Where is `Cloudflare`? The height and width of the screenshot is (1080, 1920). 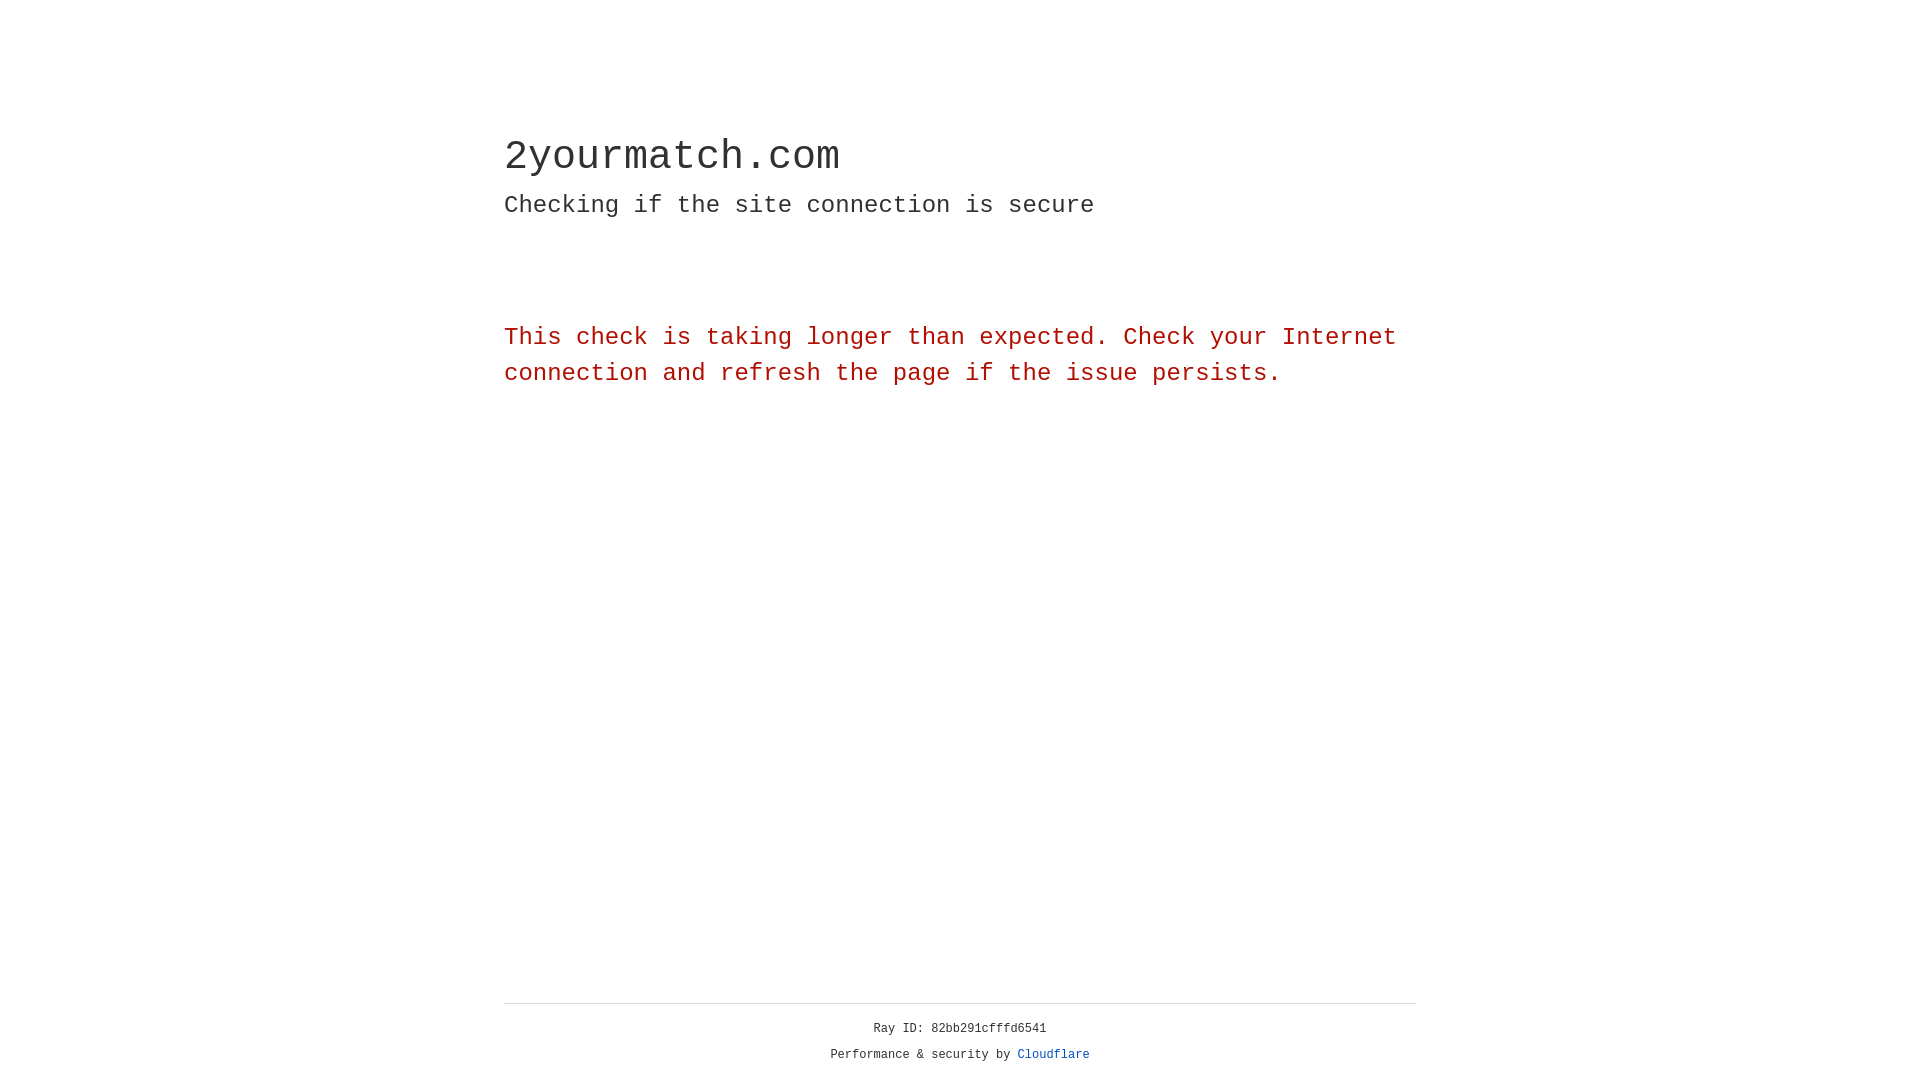
Cloudflare is located at coordinates (1054, 1055).